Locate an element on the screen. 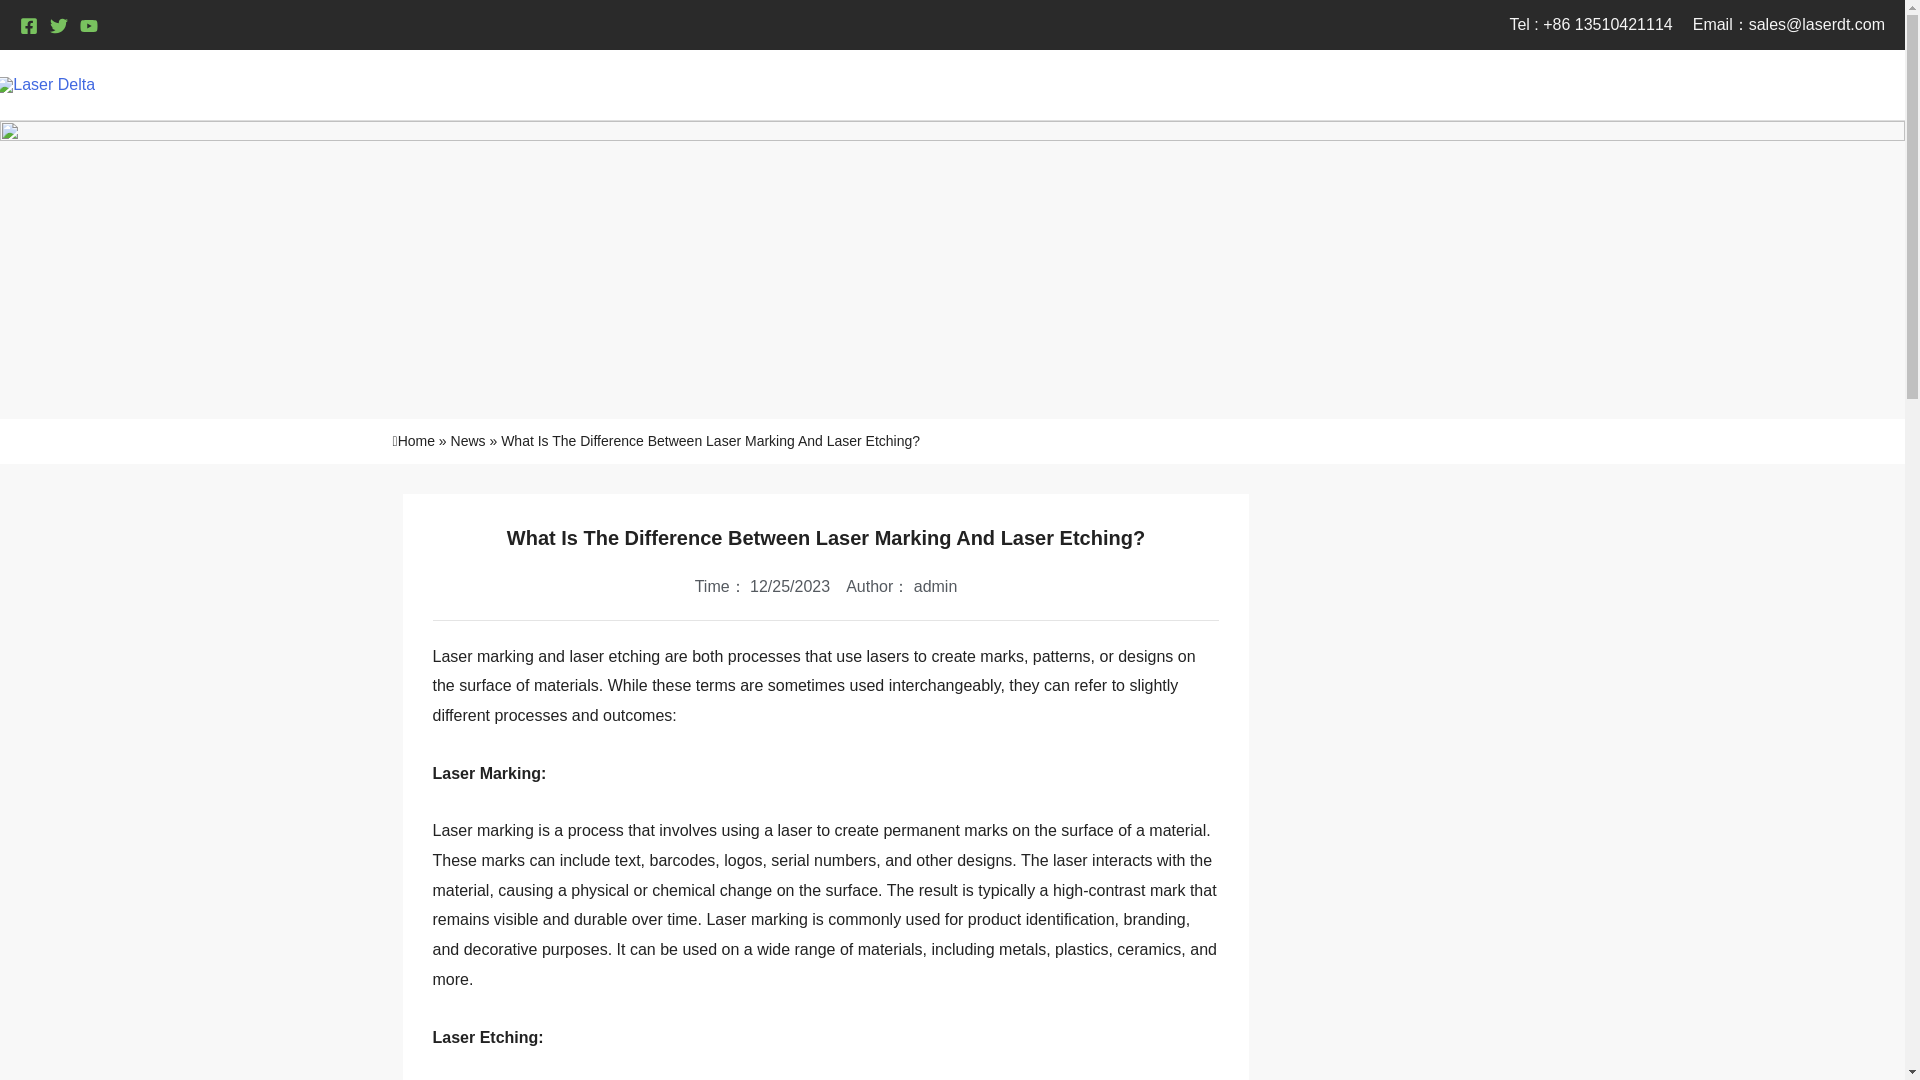 This screenshot has height=1080, width=1920. News is located at coordinates (1642, 84).